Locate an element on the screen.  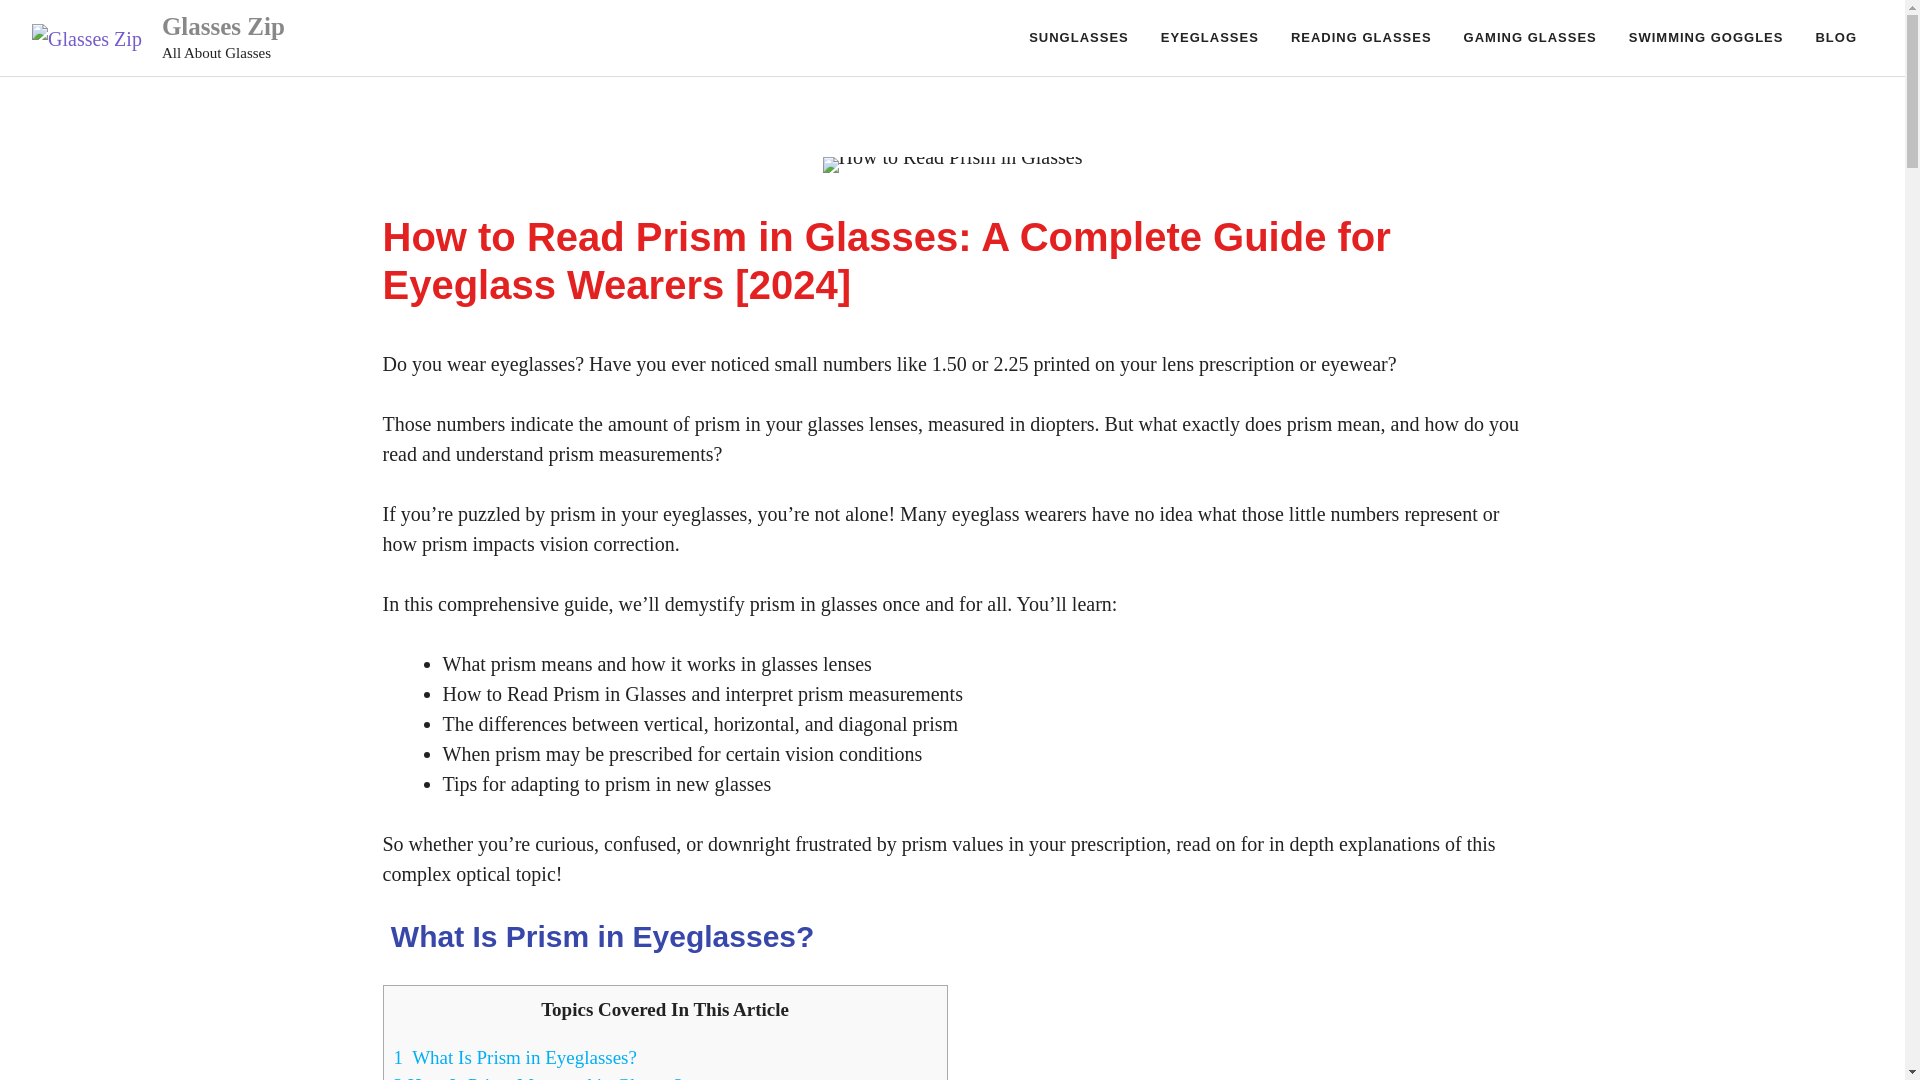
Glasses Zip is located at coordinates (222, 26).